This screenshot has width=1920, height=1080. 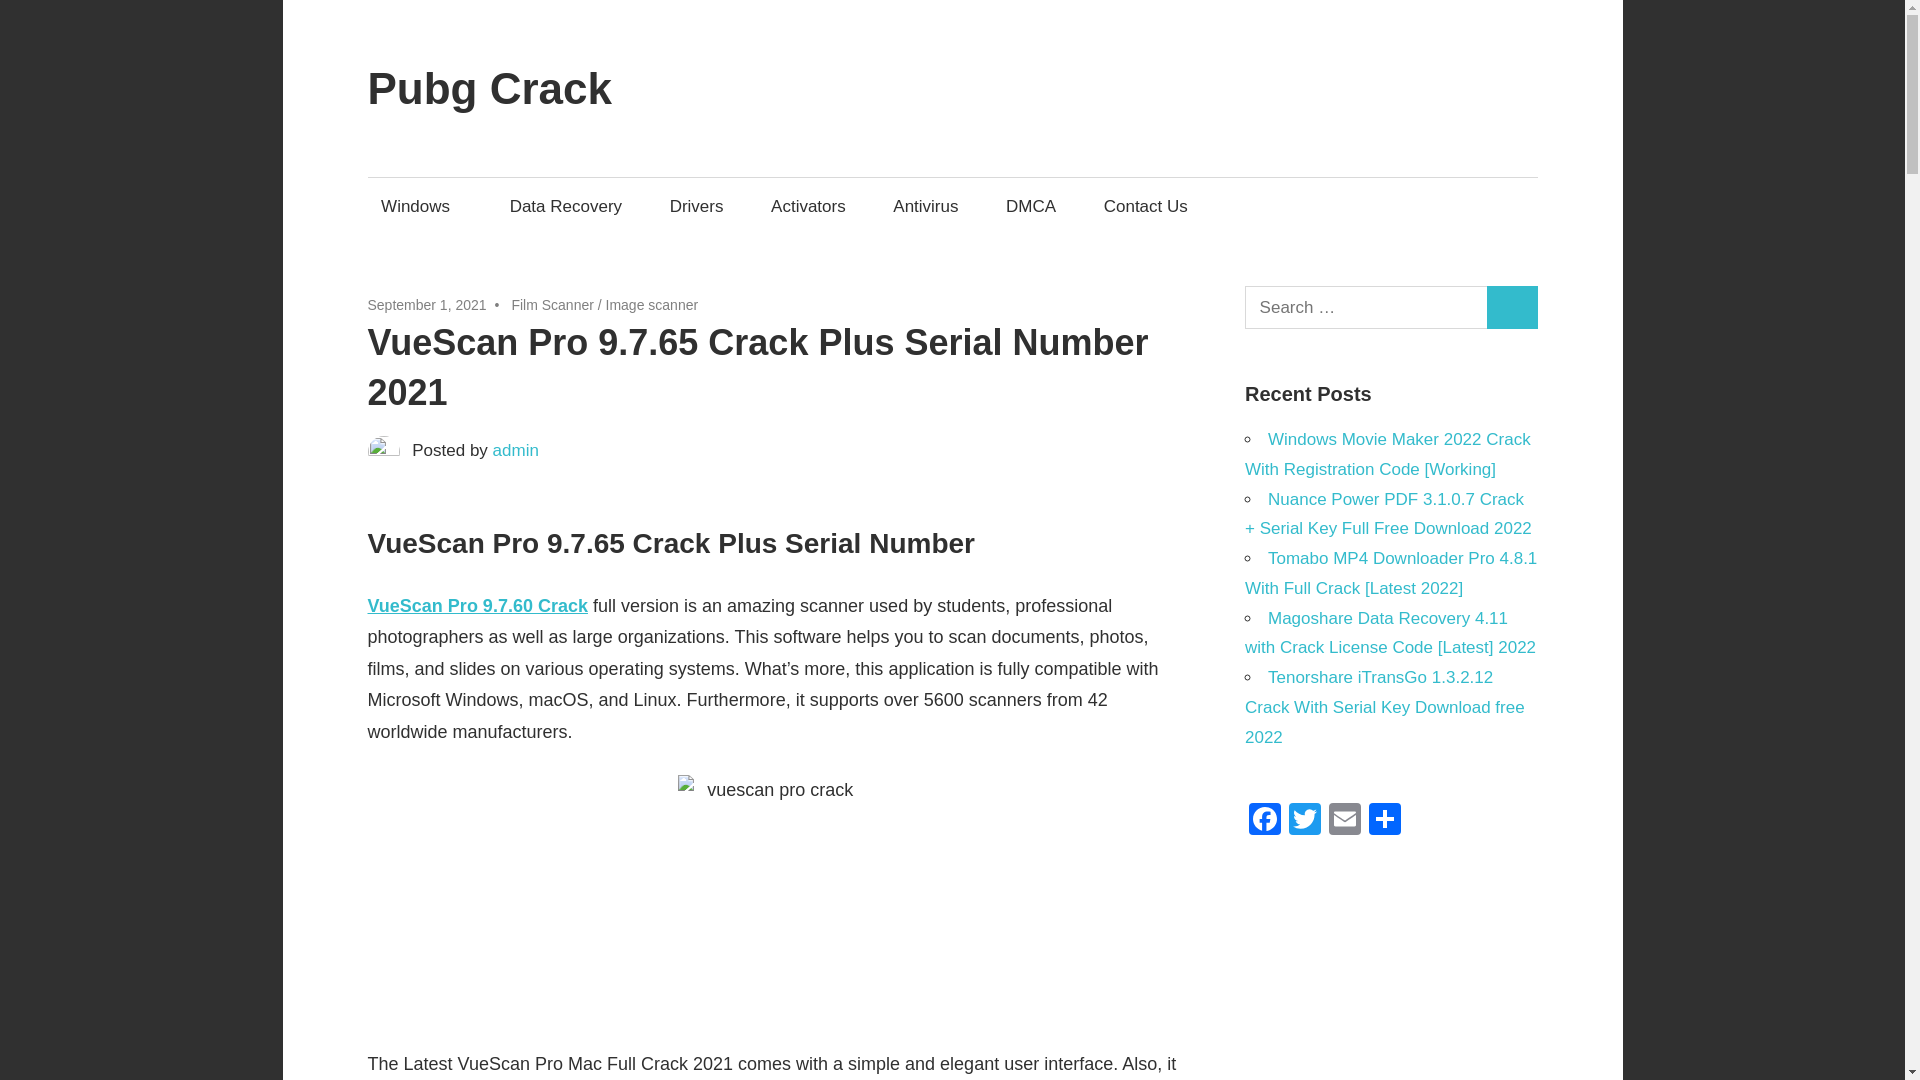 I want to click on Windows, so click(x=422, y=206).